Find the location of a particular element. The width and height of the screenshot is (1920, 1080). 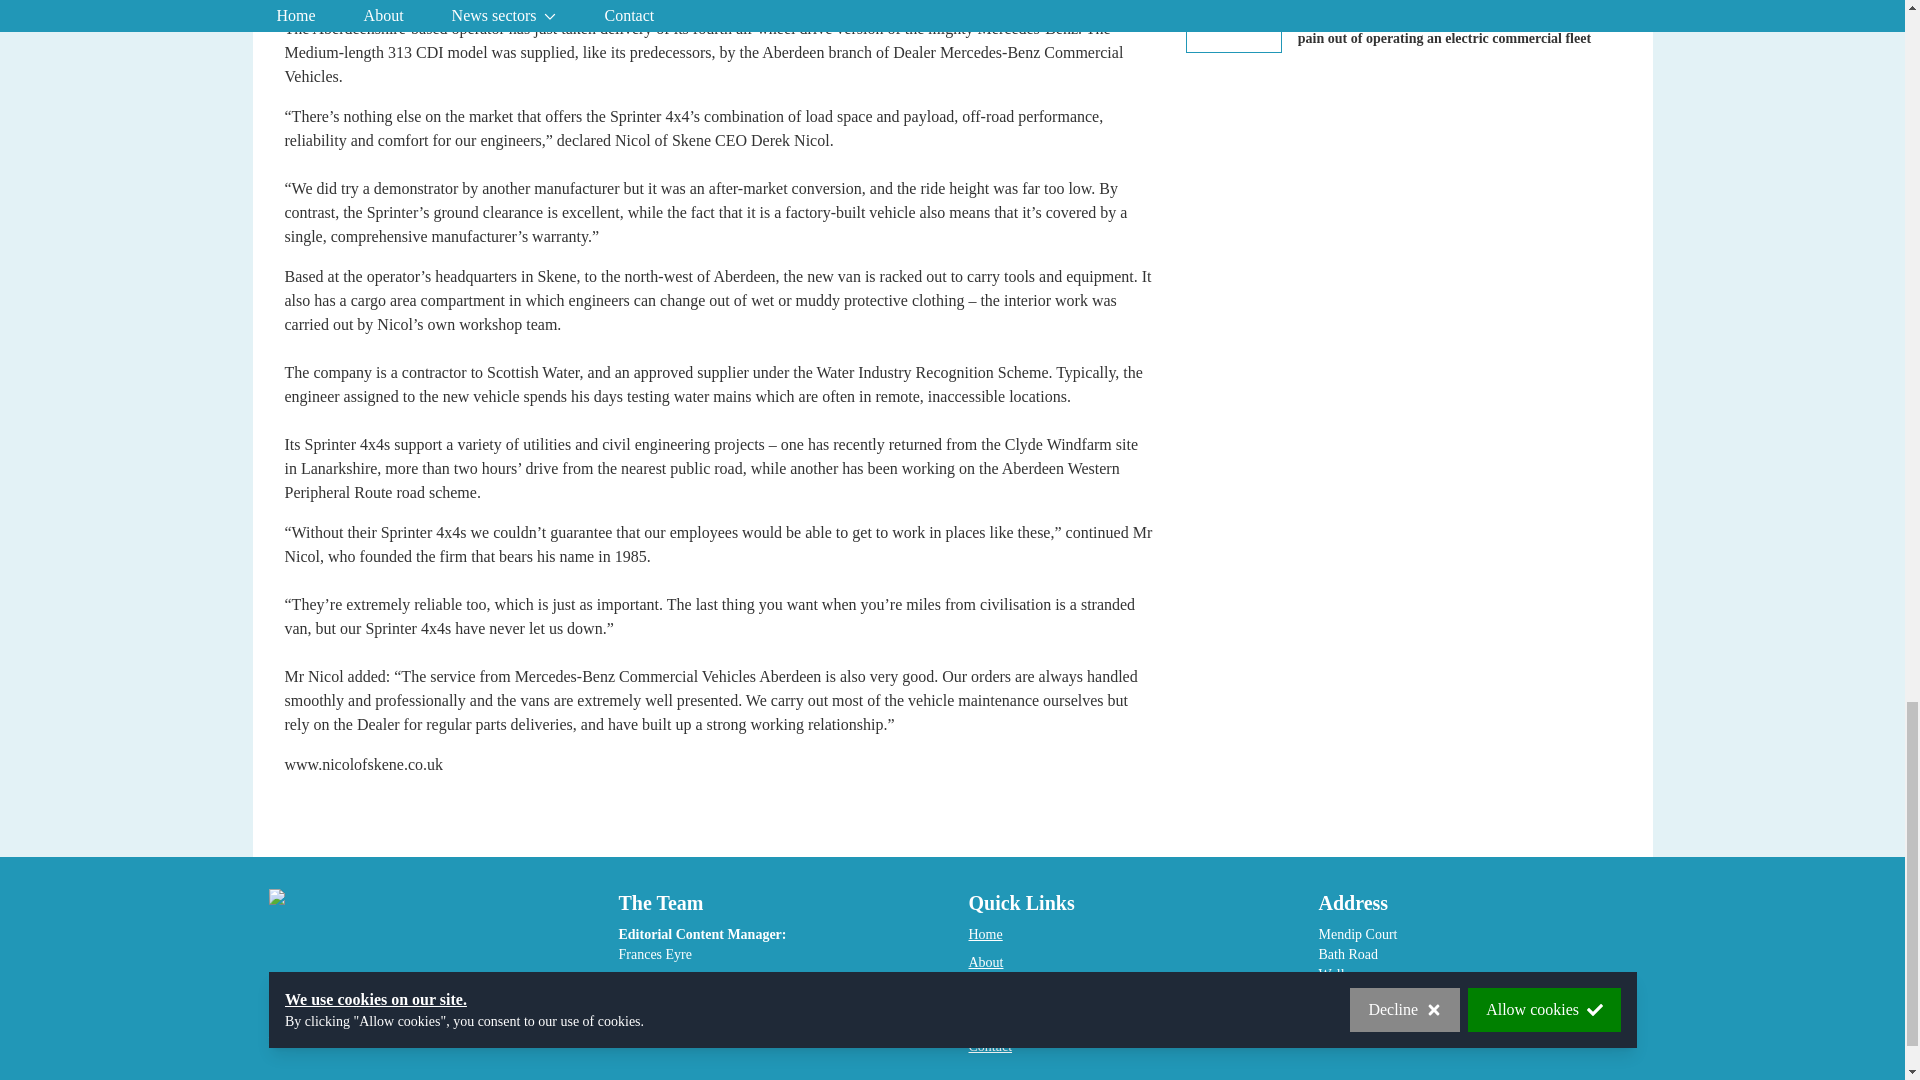

The Voices Network is located at coordinates (1024, 1018).